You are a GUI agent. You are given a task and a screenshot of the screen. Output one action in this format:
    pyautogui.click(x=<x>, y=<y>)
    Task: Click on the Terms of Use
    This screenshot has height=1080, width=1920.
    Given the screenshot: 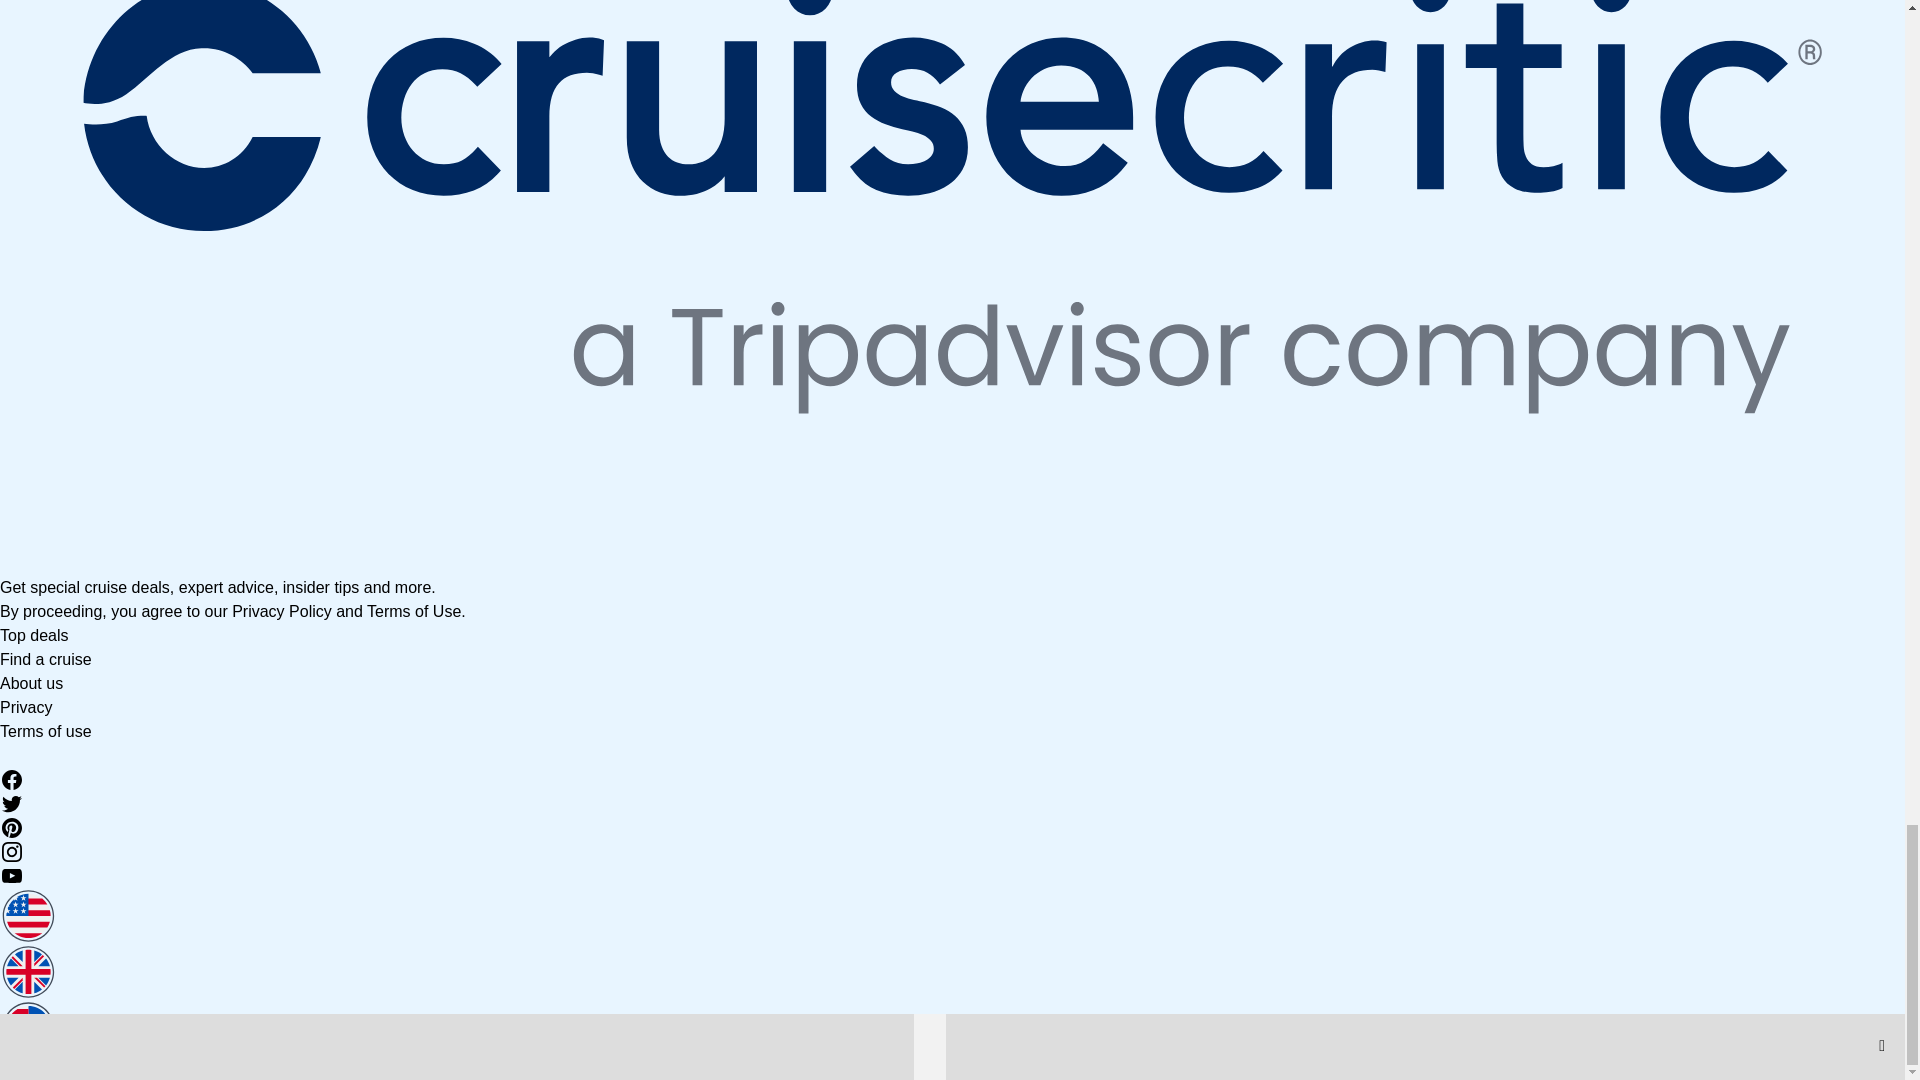 What is the action you would take?
    pyautogui.click(x=413, y=610)
    